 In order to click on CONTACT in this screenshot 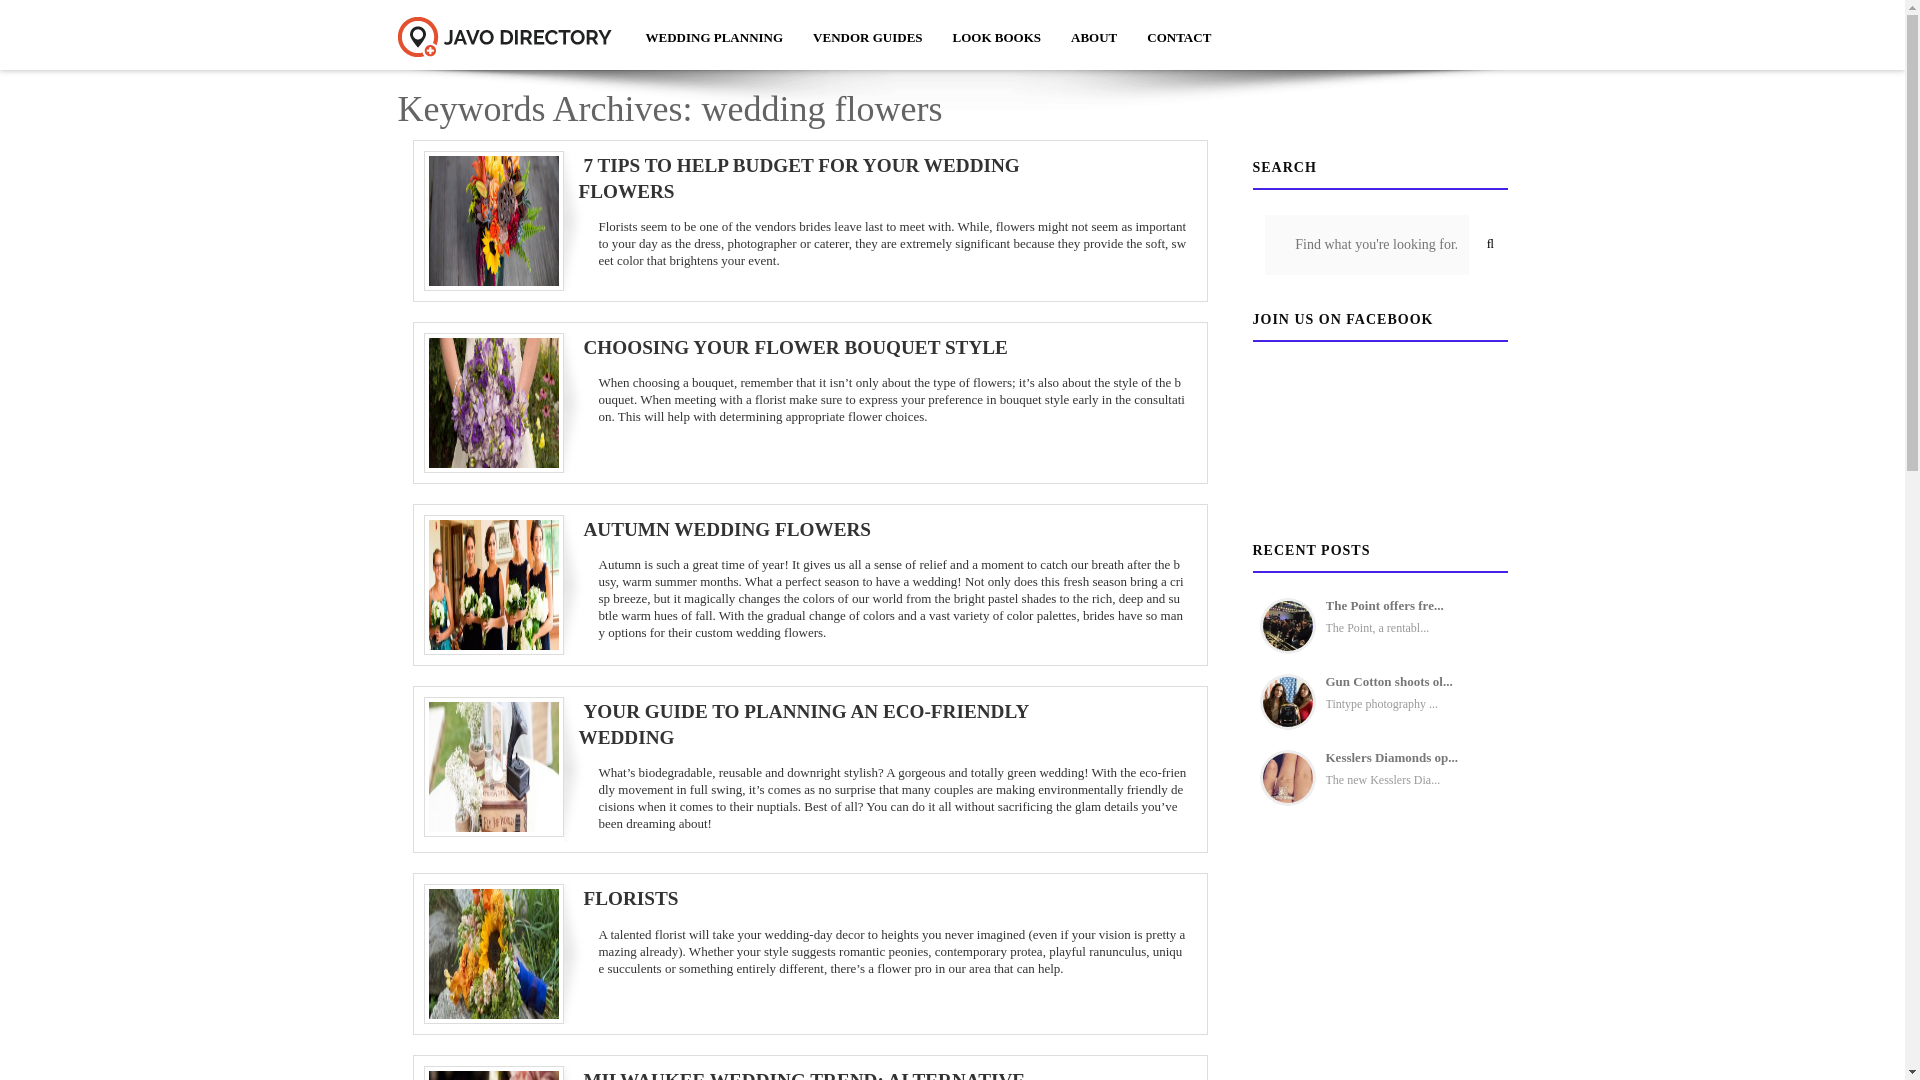, I will do `click(1179, 37)`.